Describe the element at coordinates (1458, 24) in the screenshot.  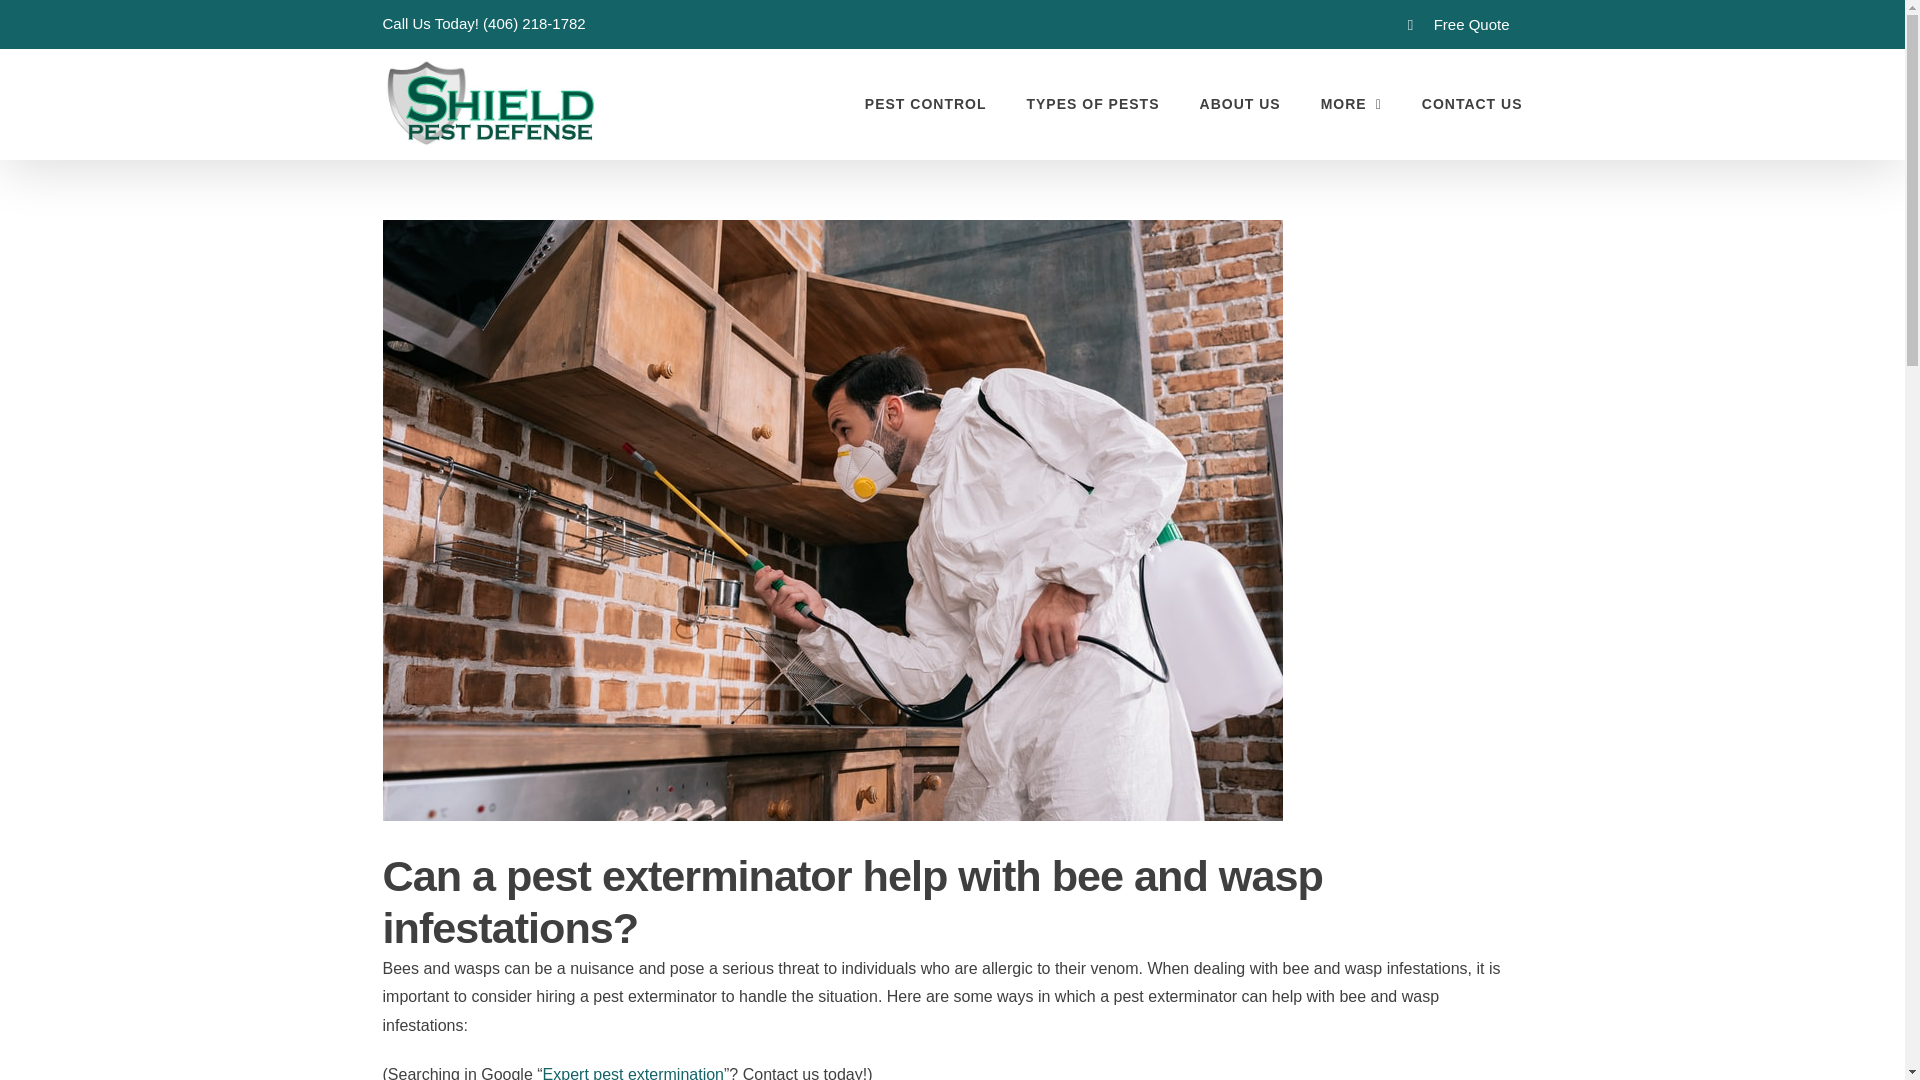
I see `Free Quote` at that location.